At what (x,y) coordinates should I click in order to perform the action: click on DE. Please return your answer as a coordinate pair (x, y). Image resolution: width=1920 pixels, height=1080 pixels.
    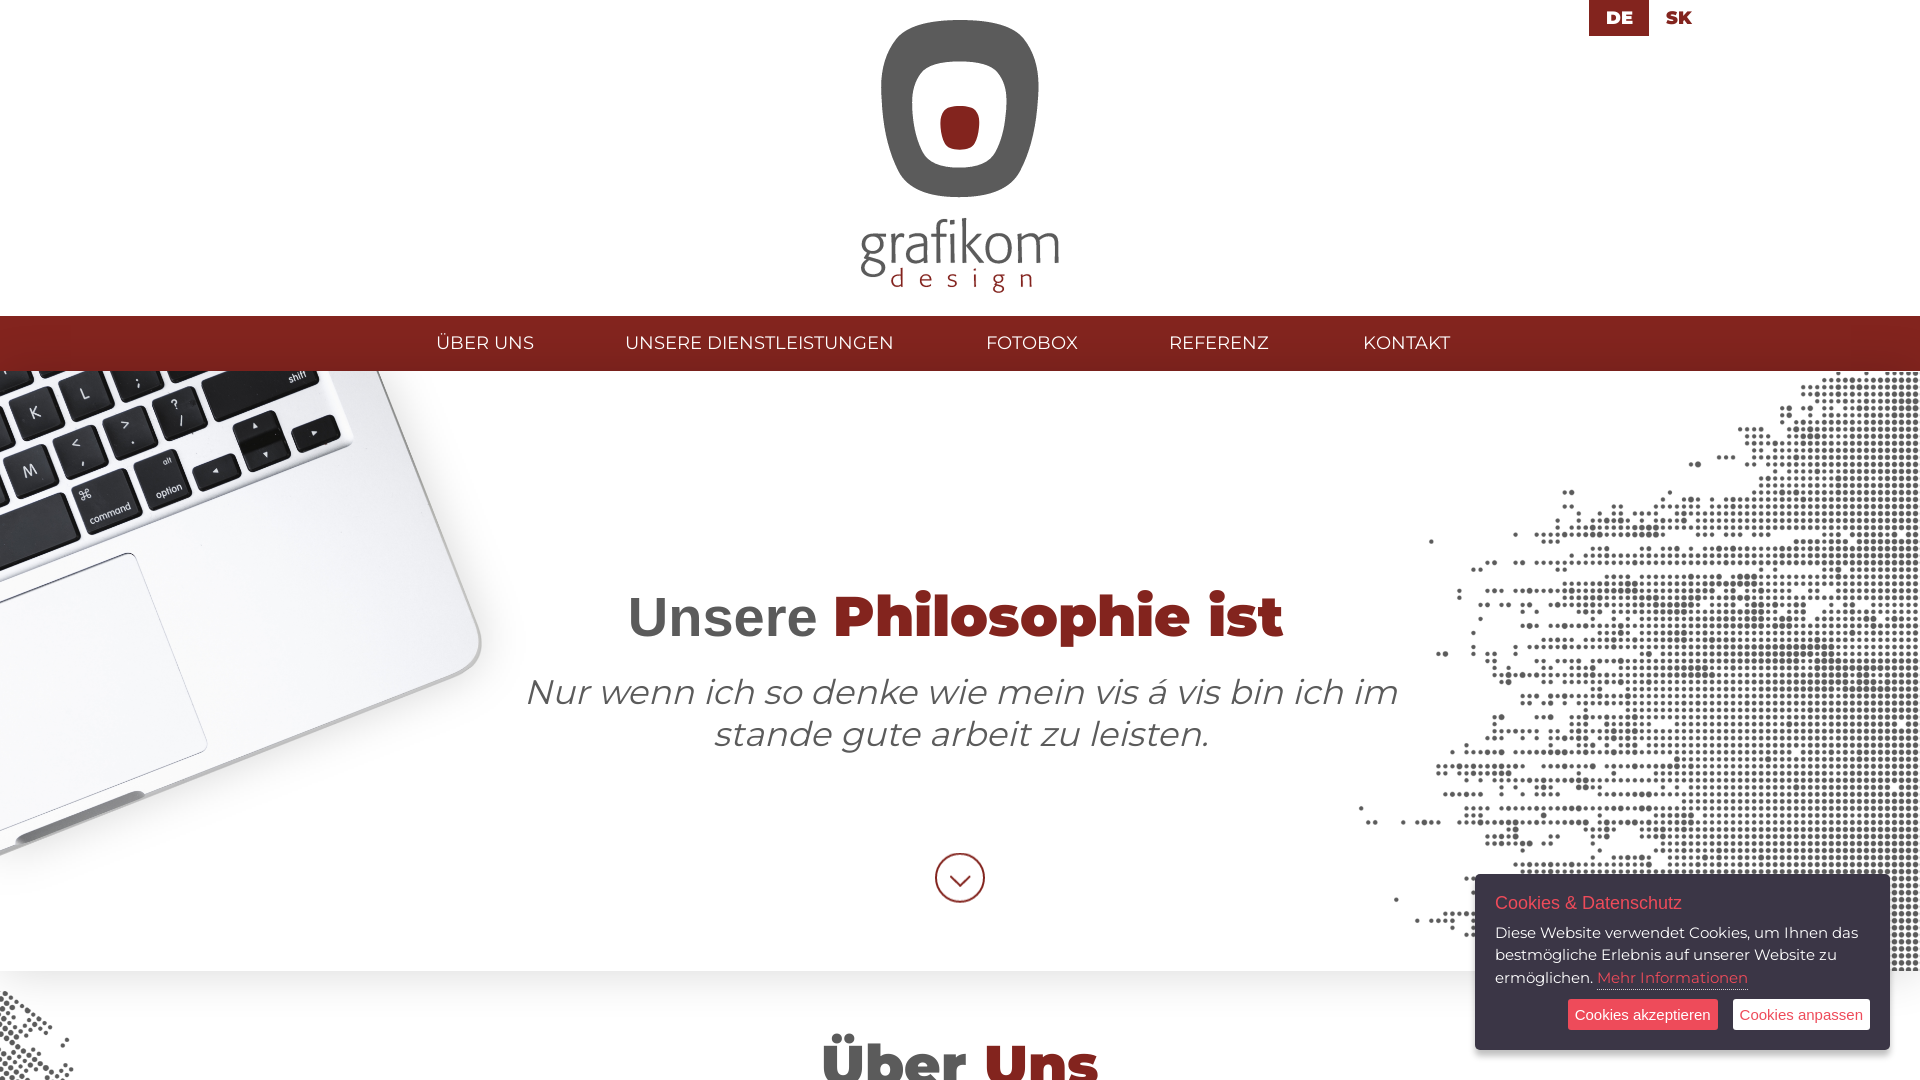
    Looking at the image, I should click on (1619, 18).